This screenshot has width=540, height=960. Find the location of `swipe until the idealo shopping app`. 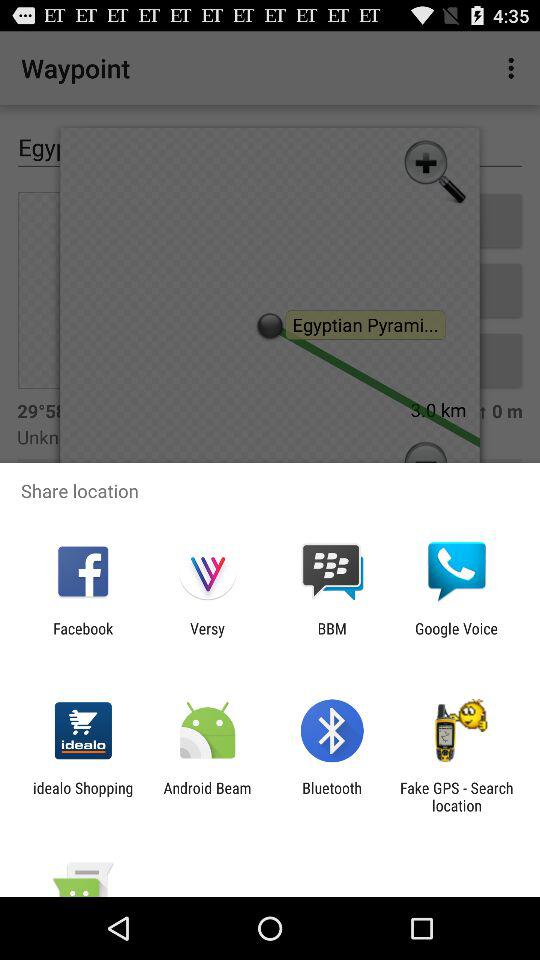

swipe until the idealo shopping app is located at coordinates (83, 796).